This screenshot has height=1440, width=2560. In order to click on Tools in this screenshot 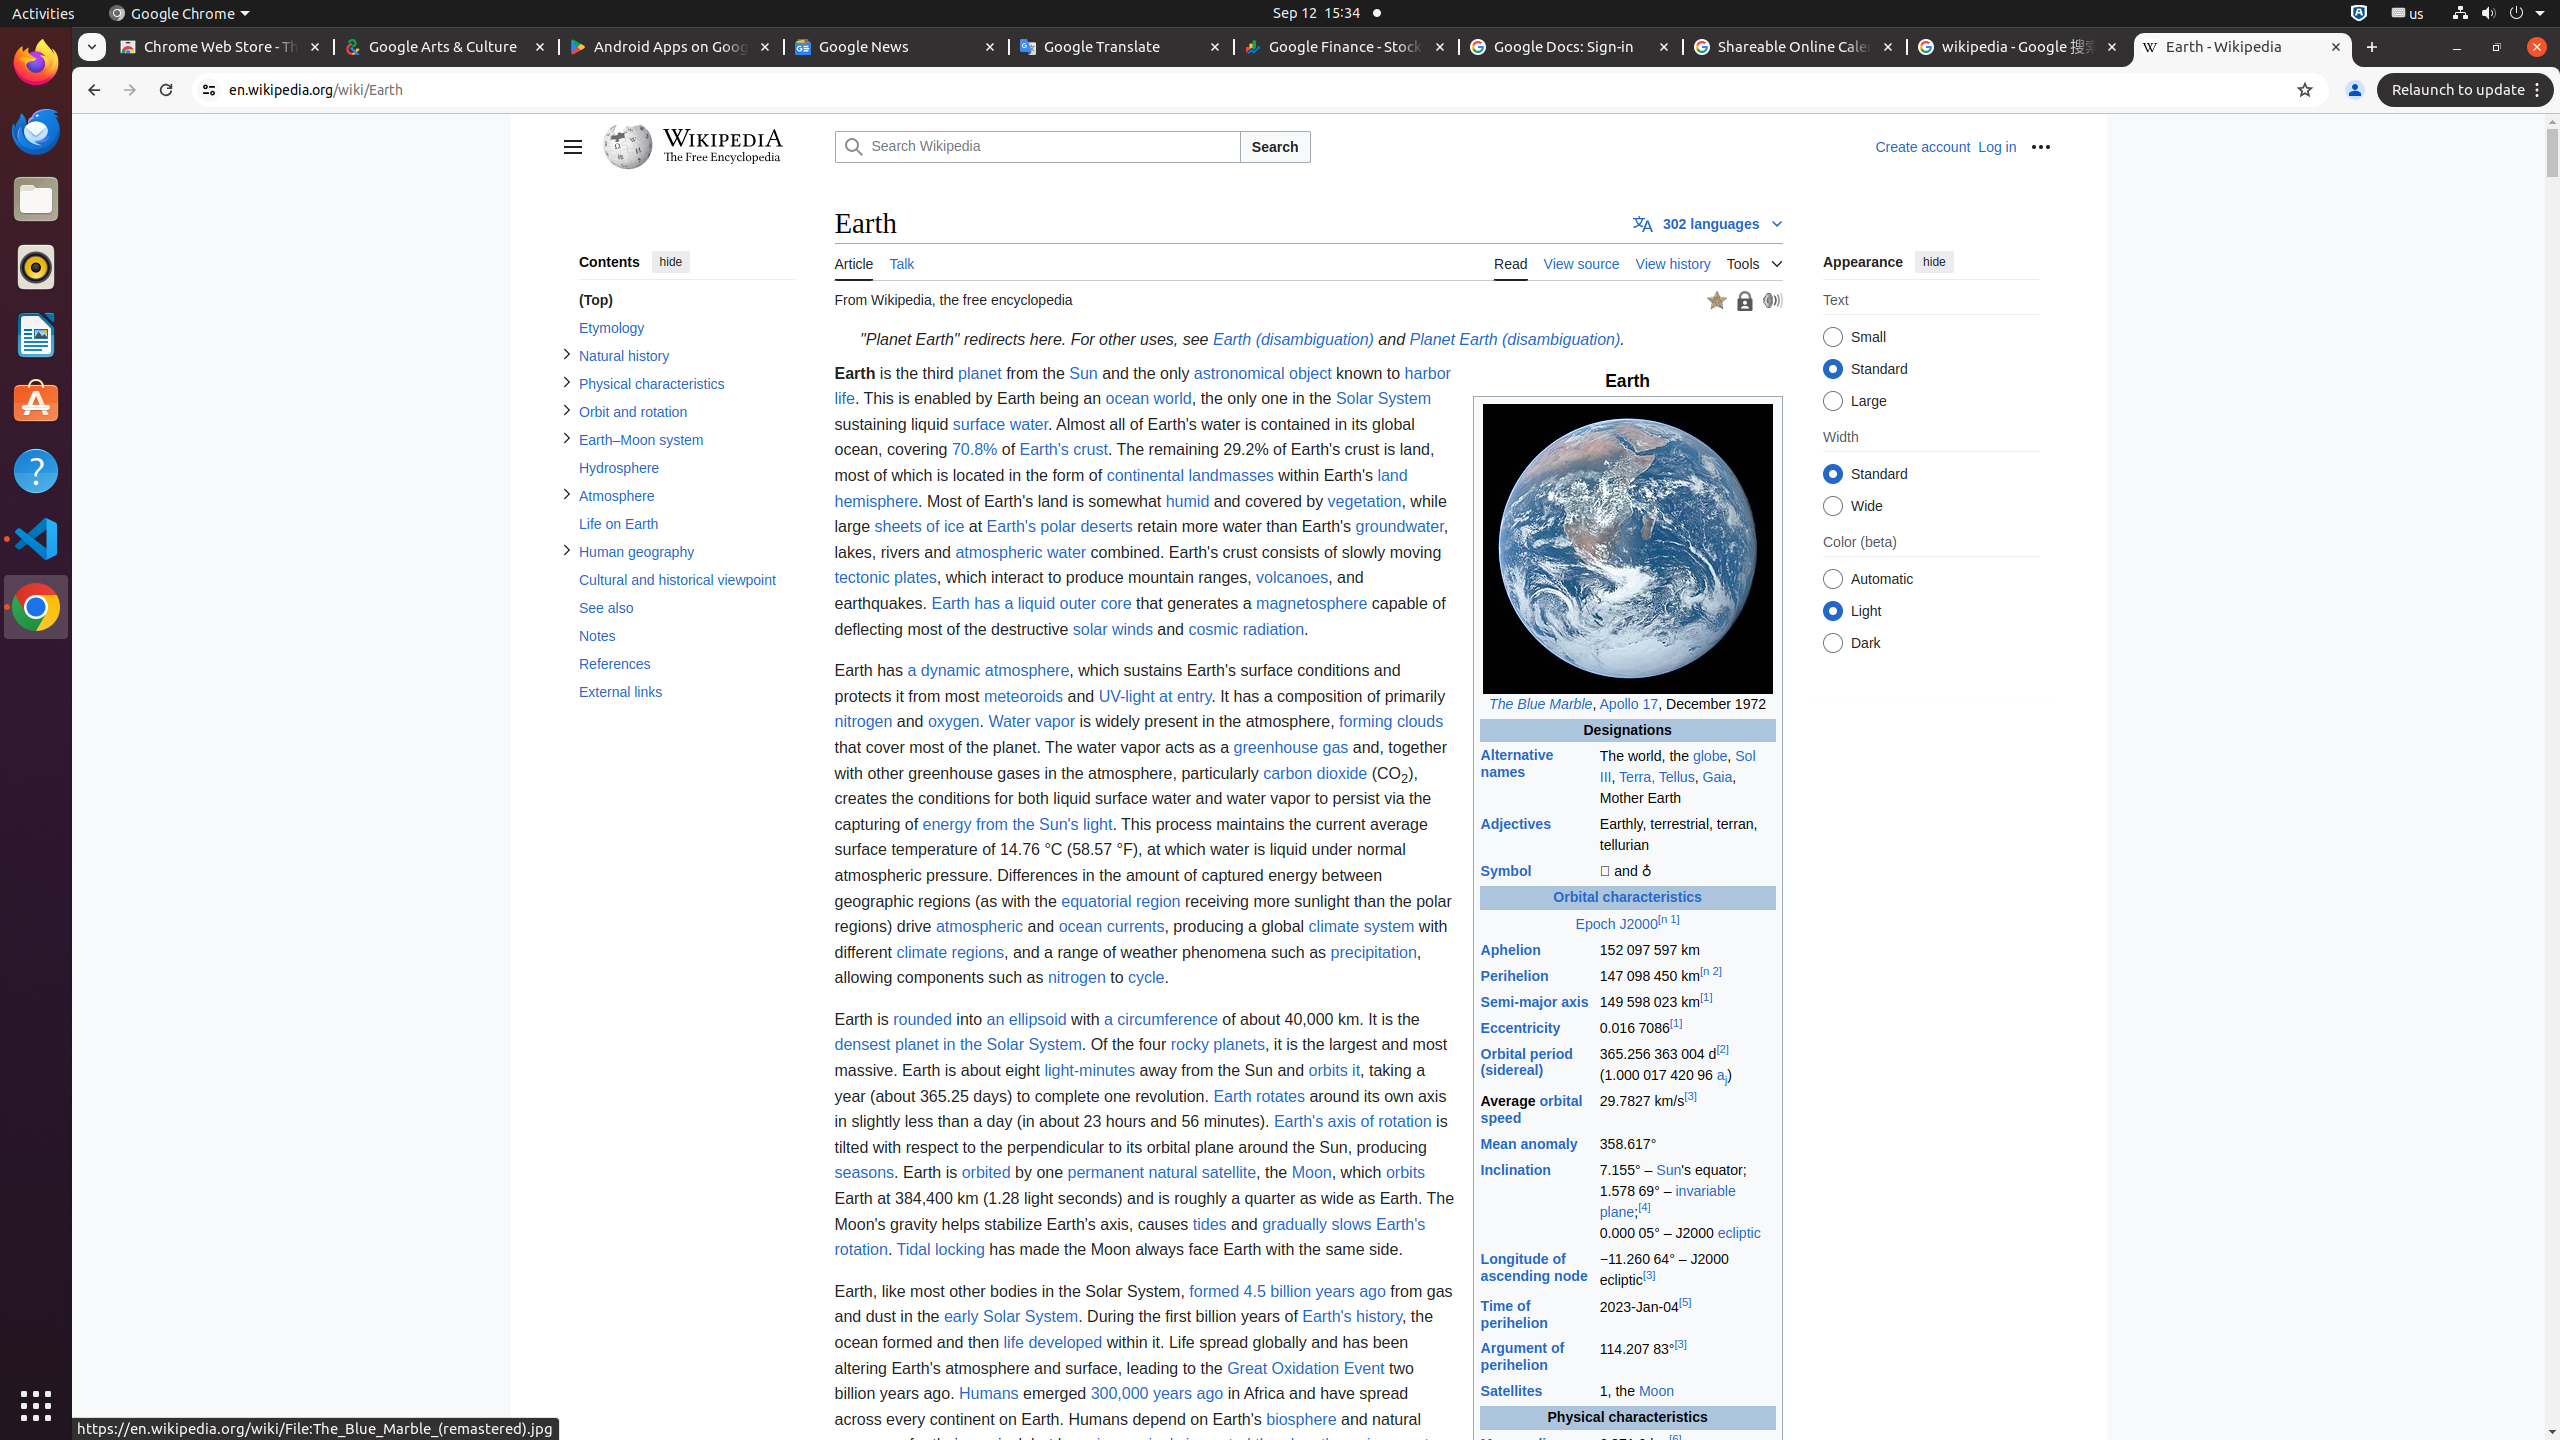, I will do `click(1754, 260)`.